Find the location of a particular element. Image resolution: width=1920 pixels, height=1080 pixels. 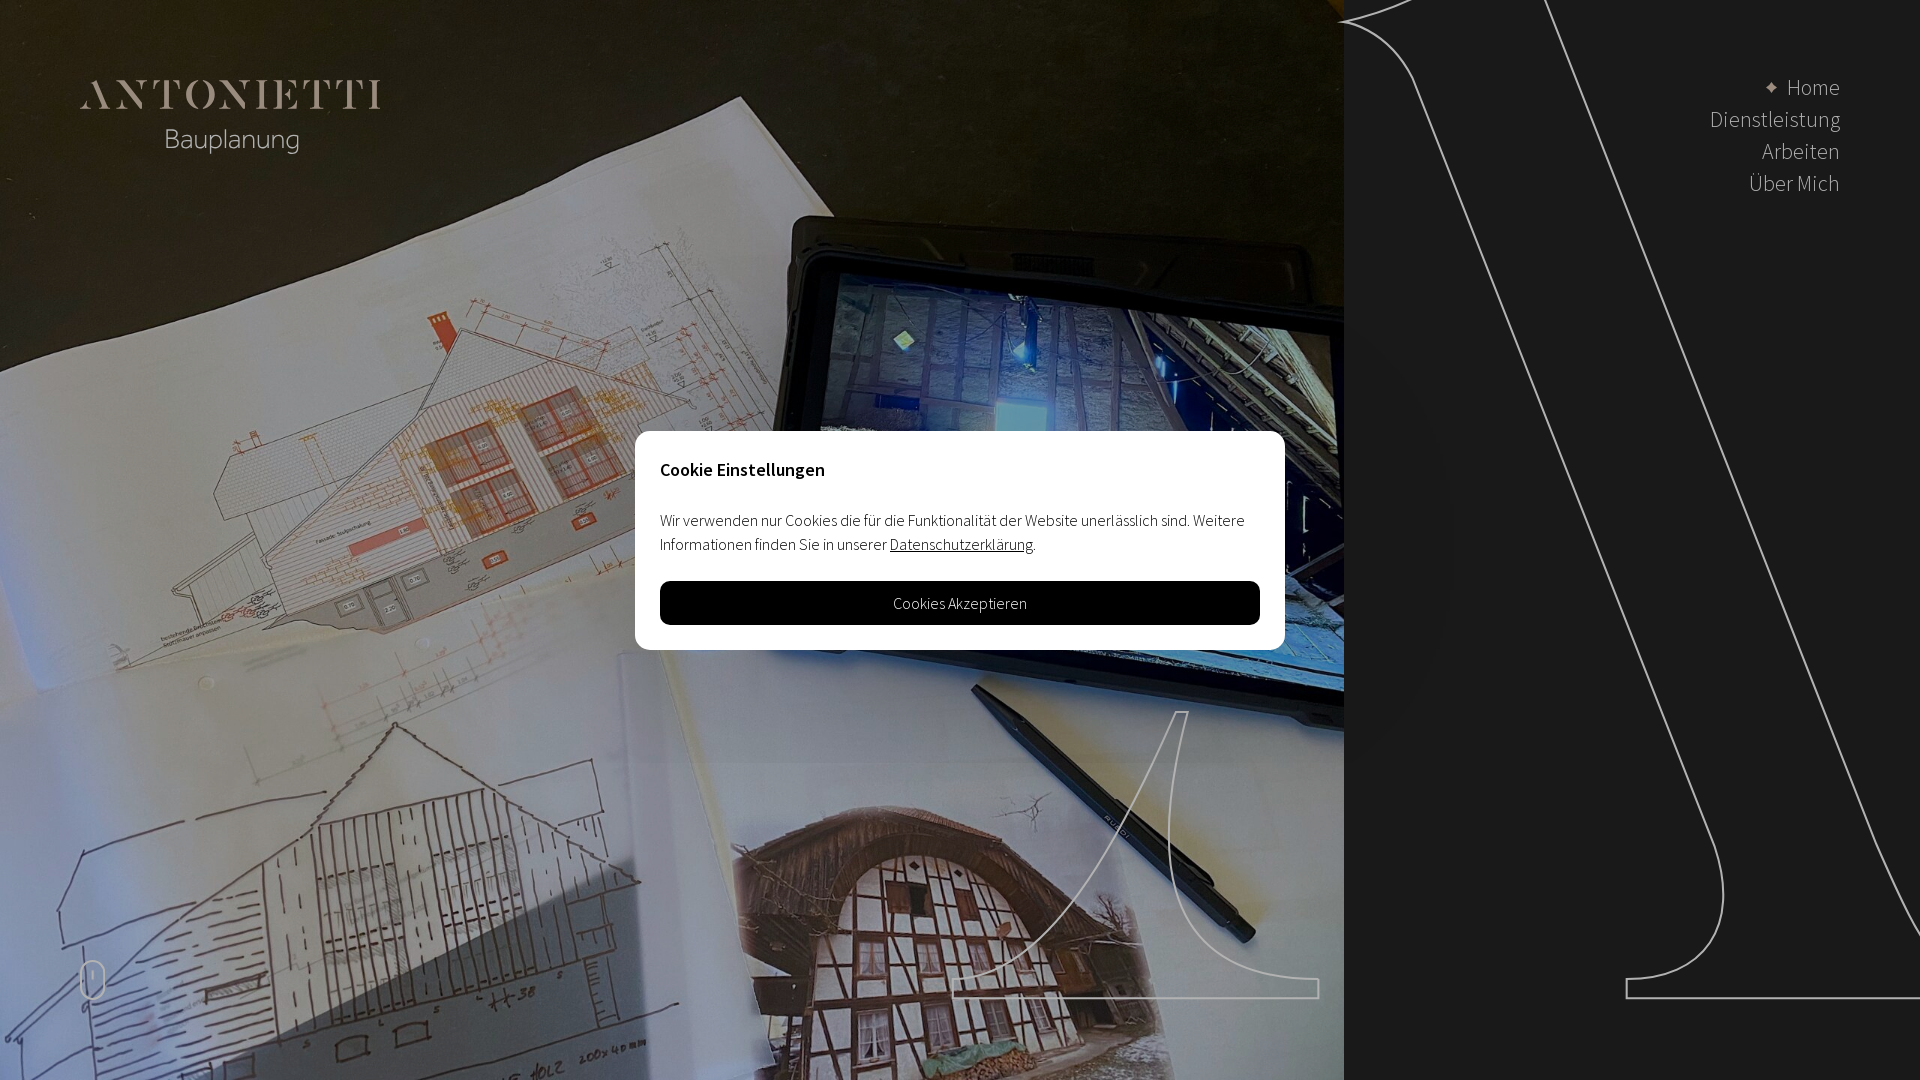

Cookies Akzeptieren is located at coordinates (960, 602).